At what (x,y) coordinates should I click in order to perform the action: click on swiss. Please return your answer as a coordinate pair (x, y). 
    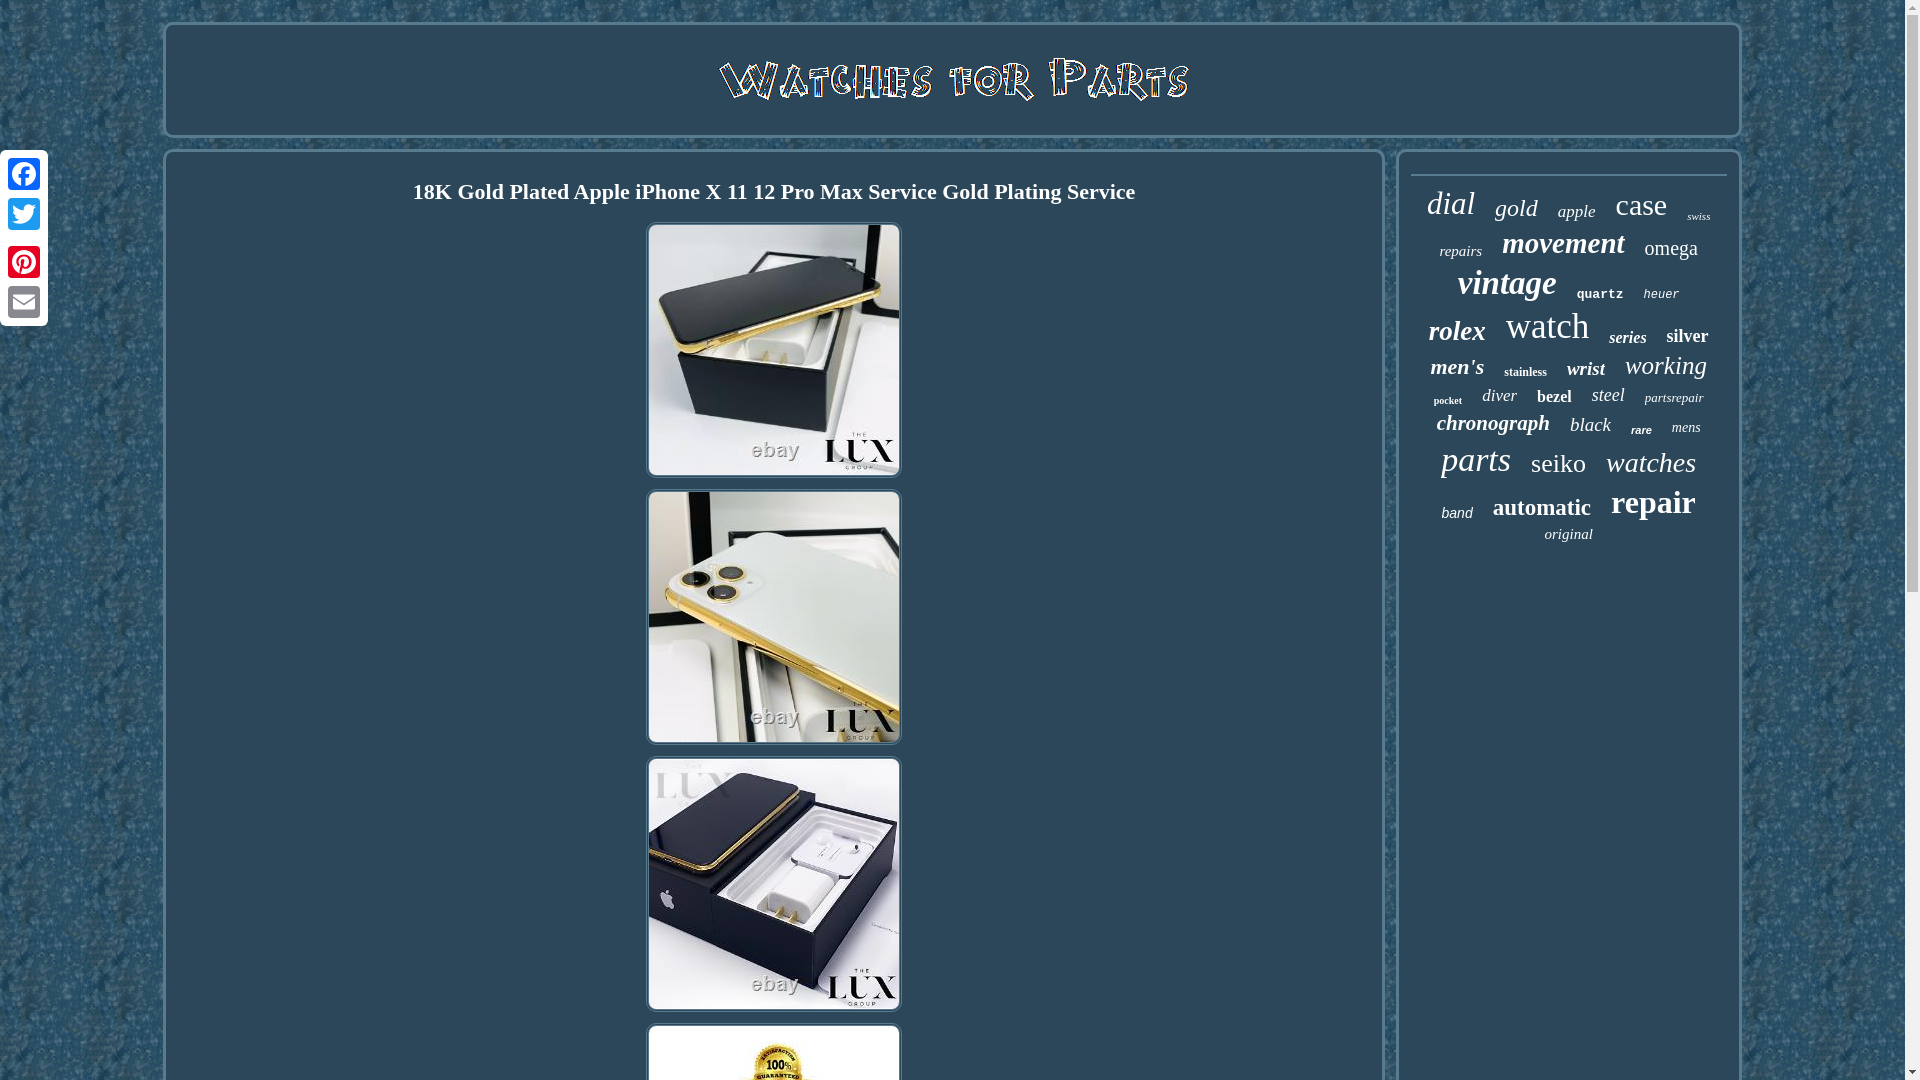
    Looking at the image, I should click on (1698, 216).